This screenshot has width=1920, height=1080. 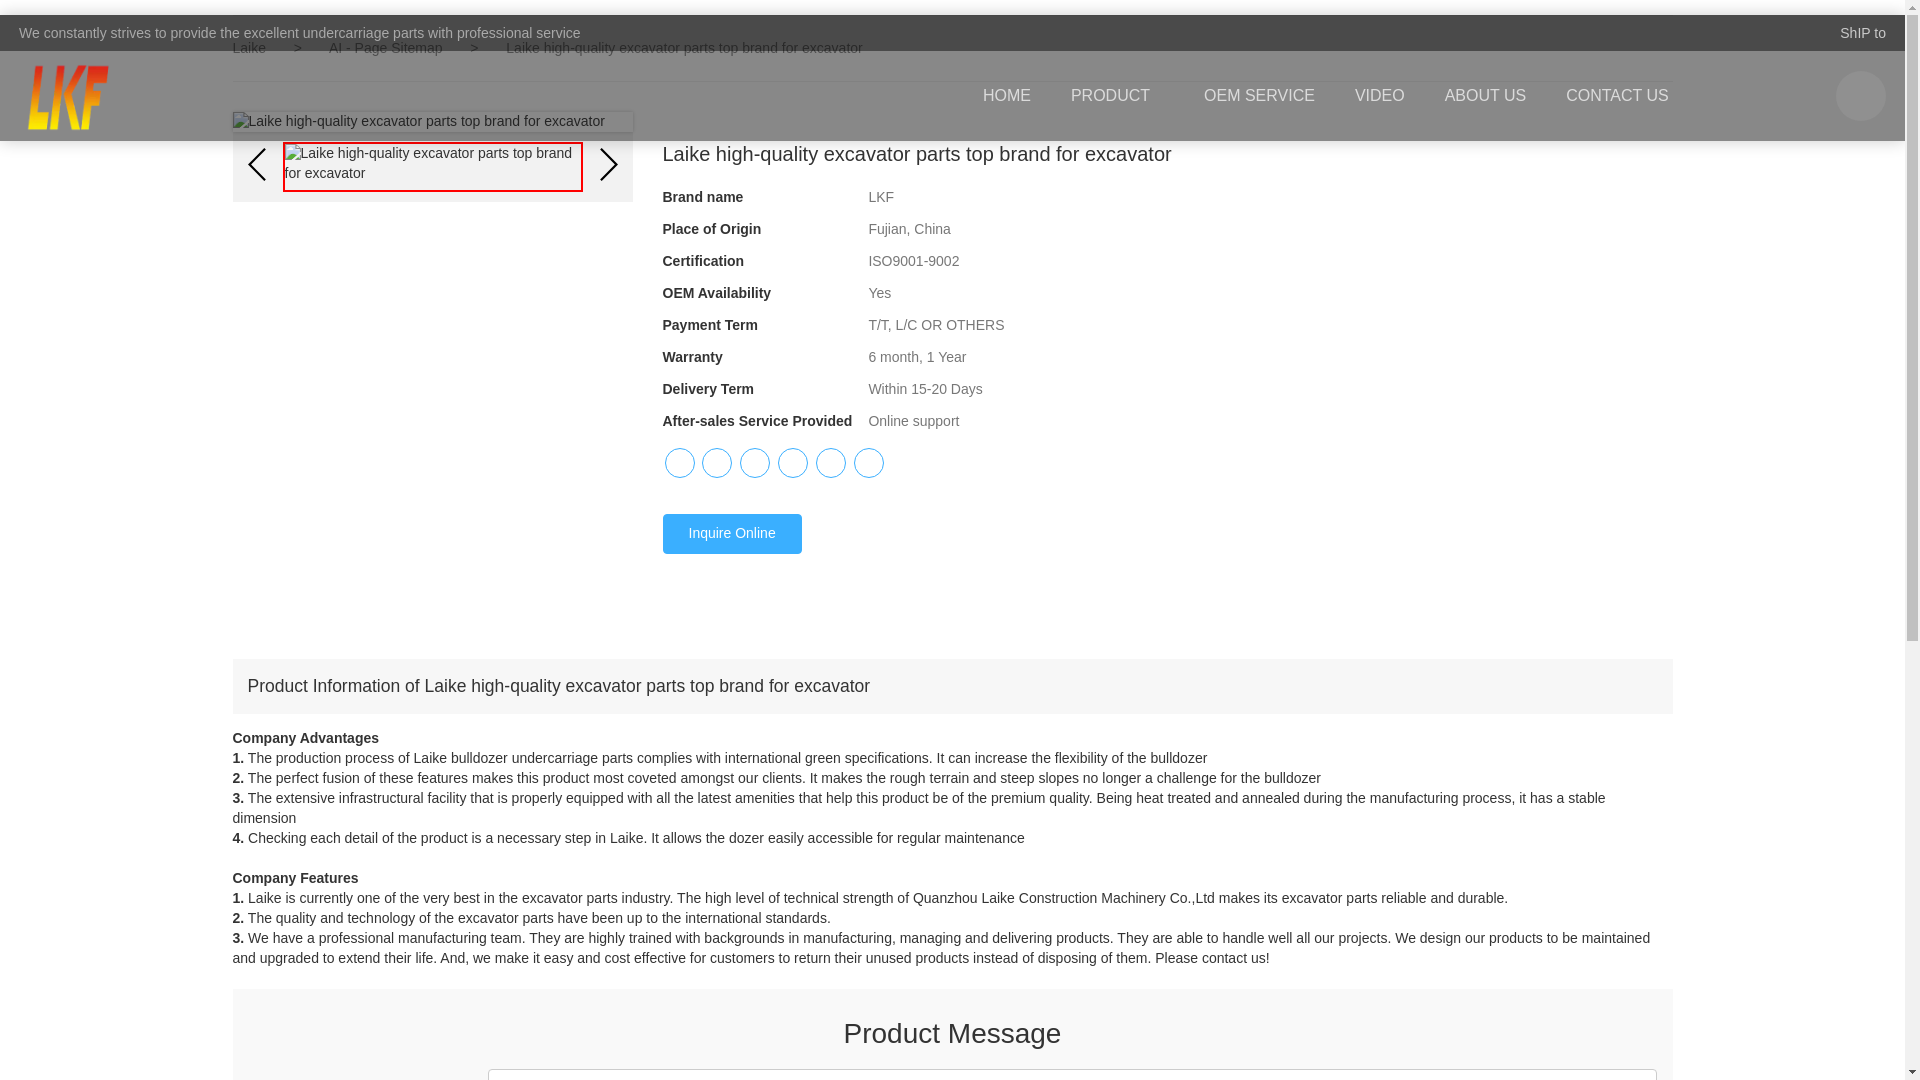 I want to click on CONTACT US, so click(x=1617, y=96).